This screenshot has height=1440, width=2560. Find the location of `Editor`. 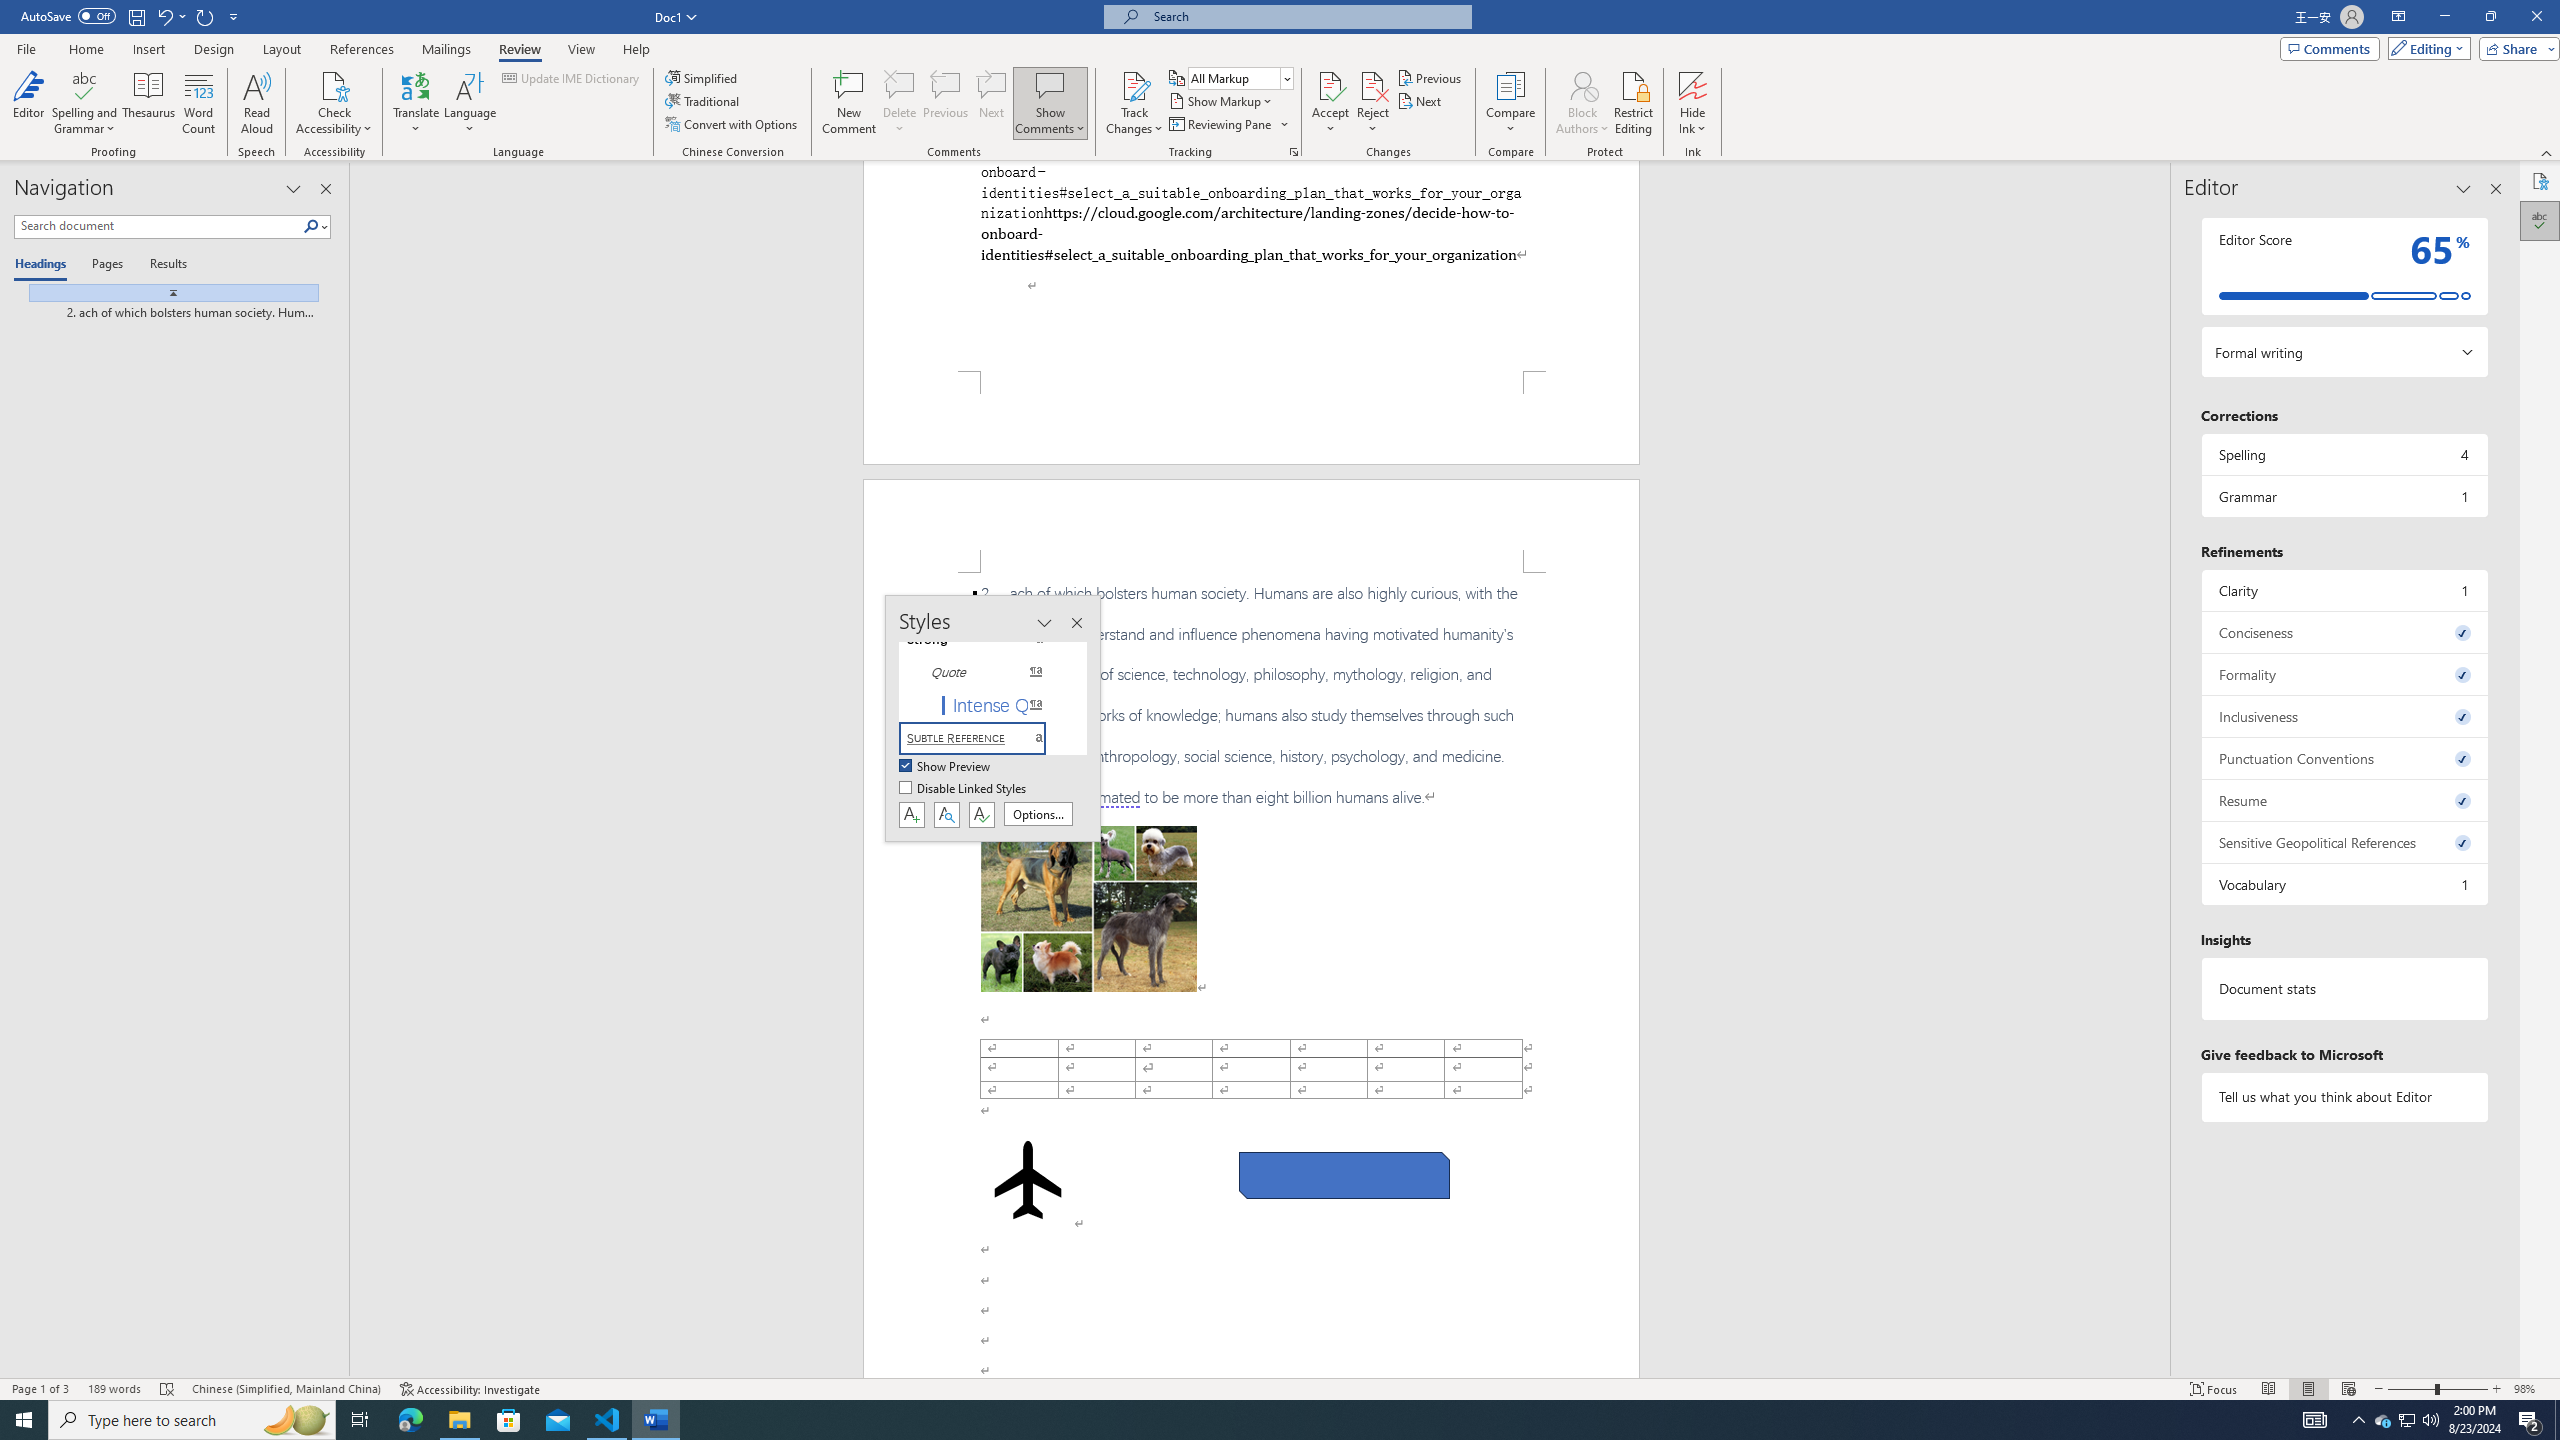

Editor is located at coordinates (2540, 220).